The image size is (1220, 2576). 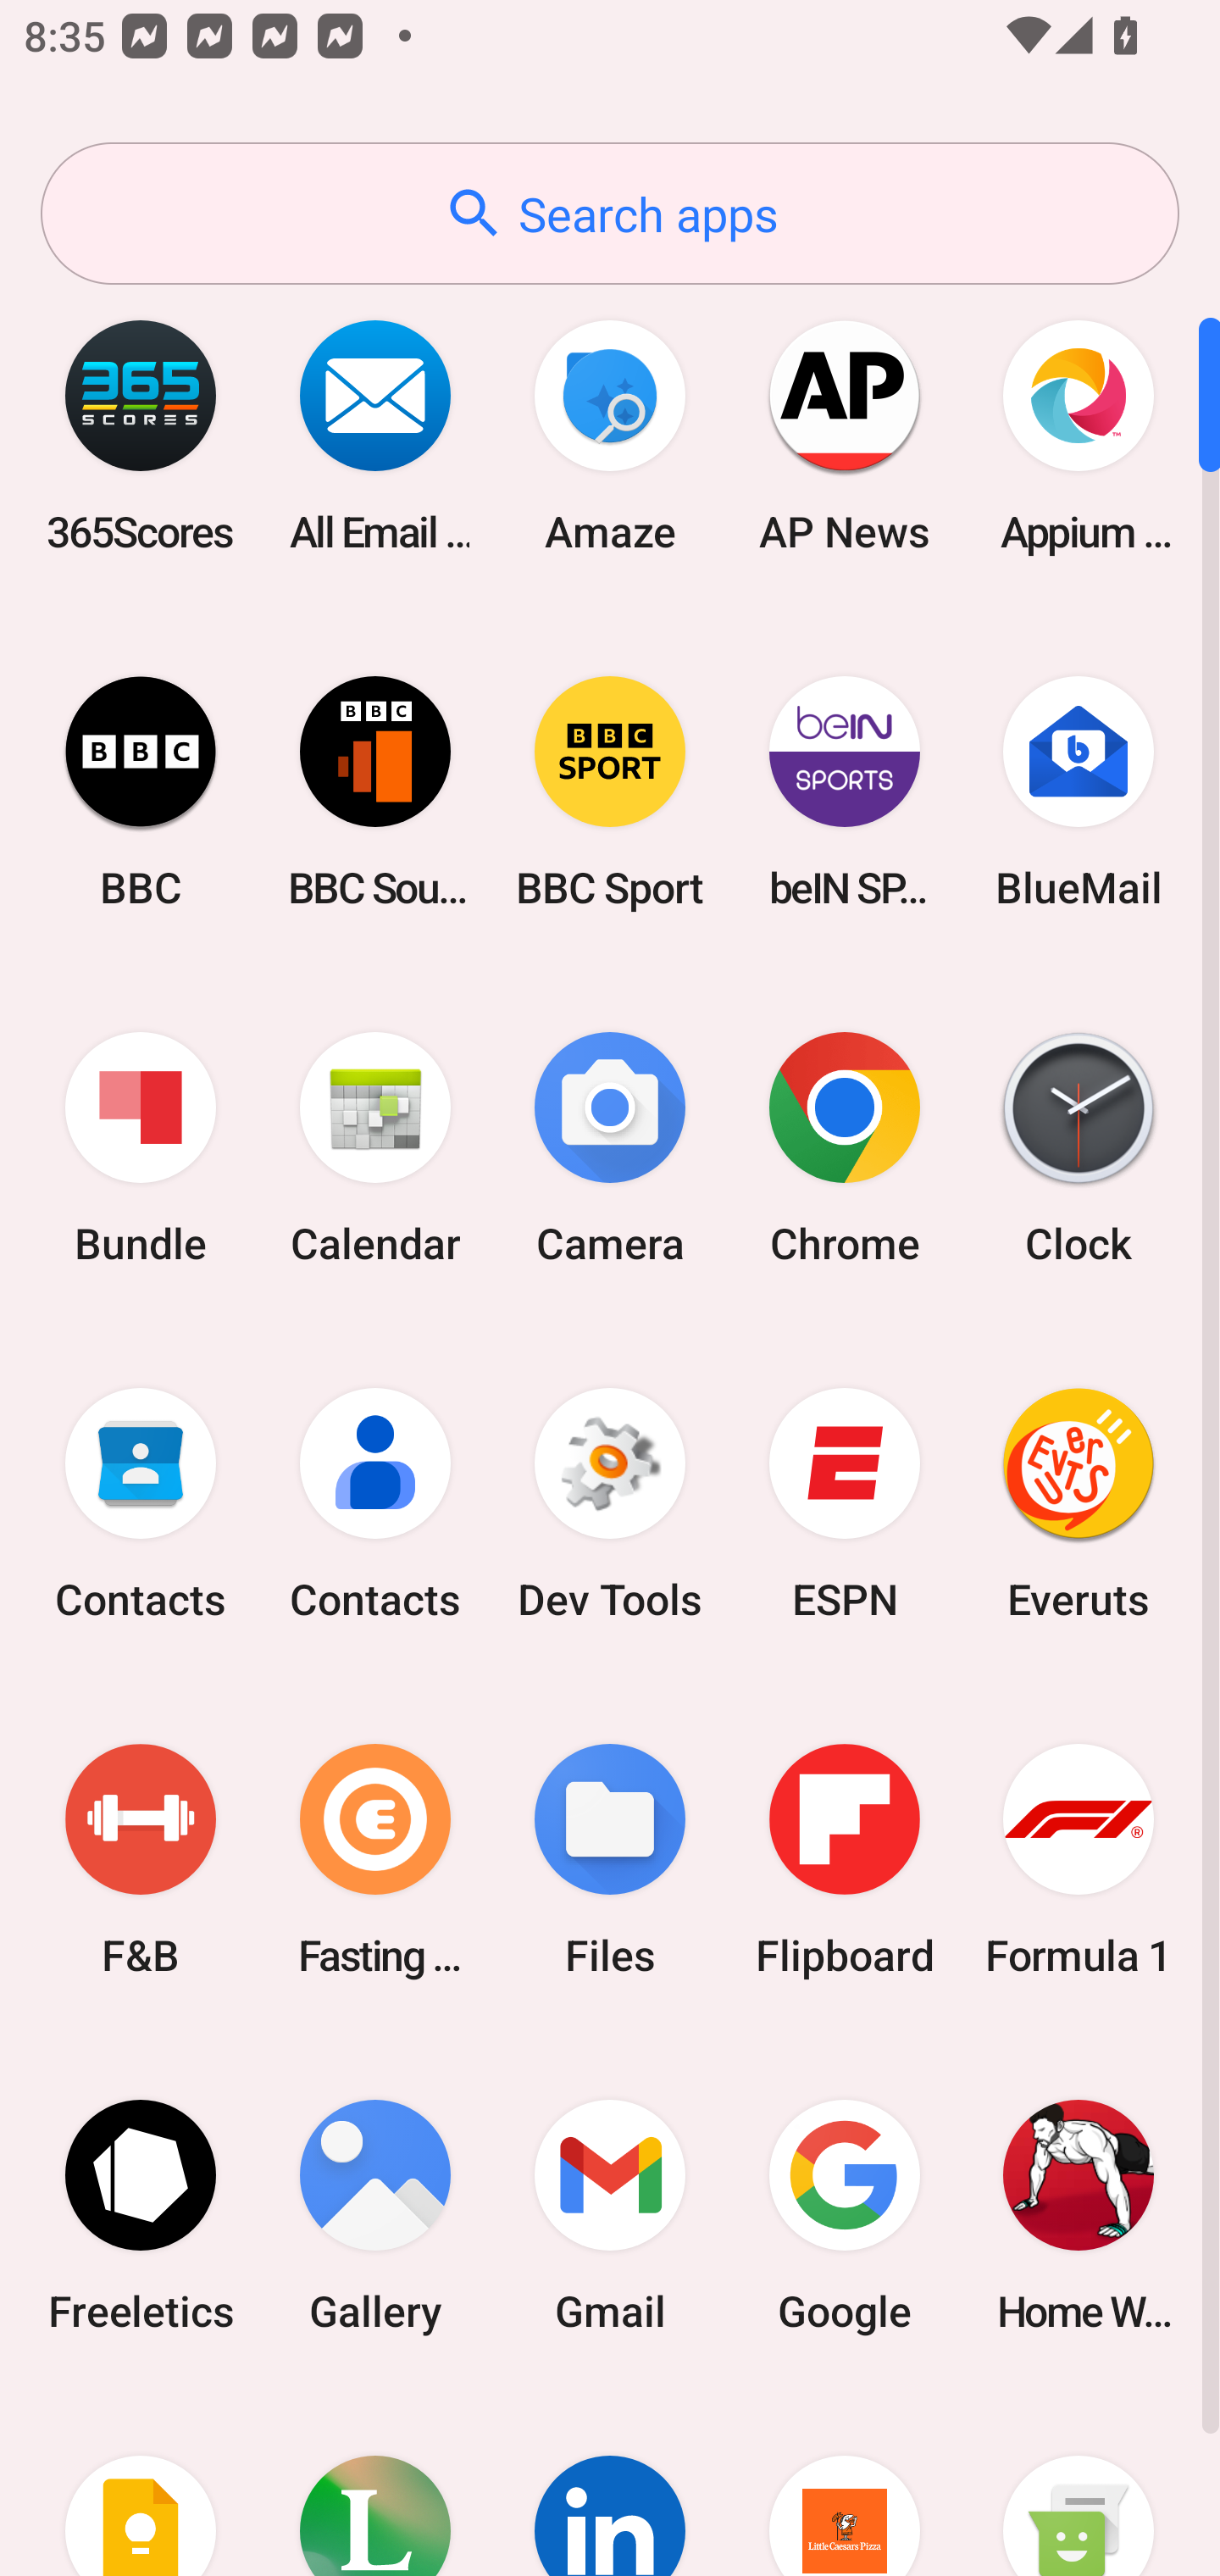 I want to click on Camera, so click(x=610, y=1149).